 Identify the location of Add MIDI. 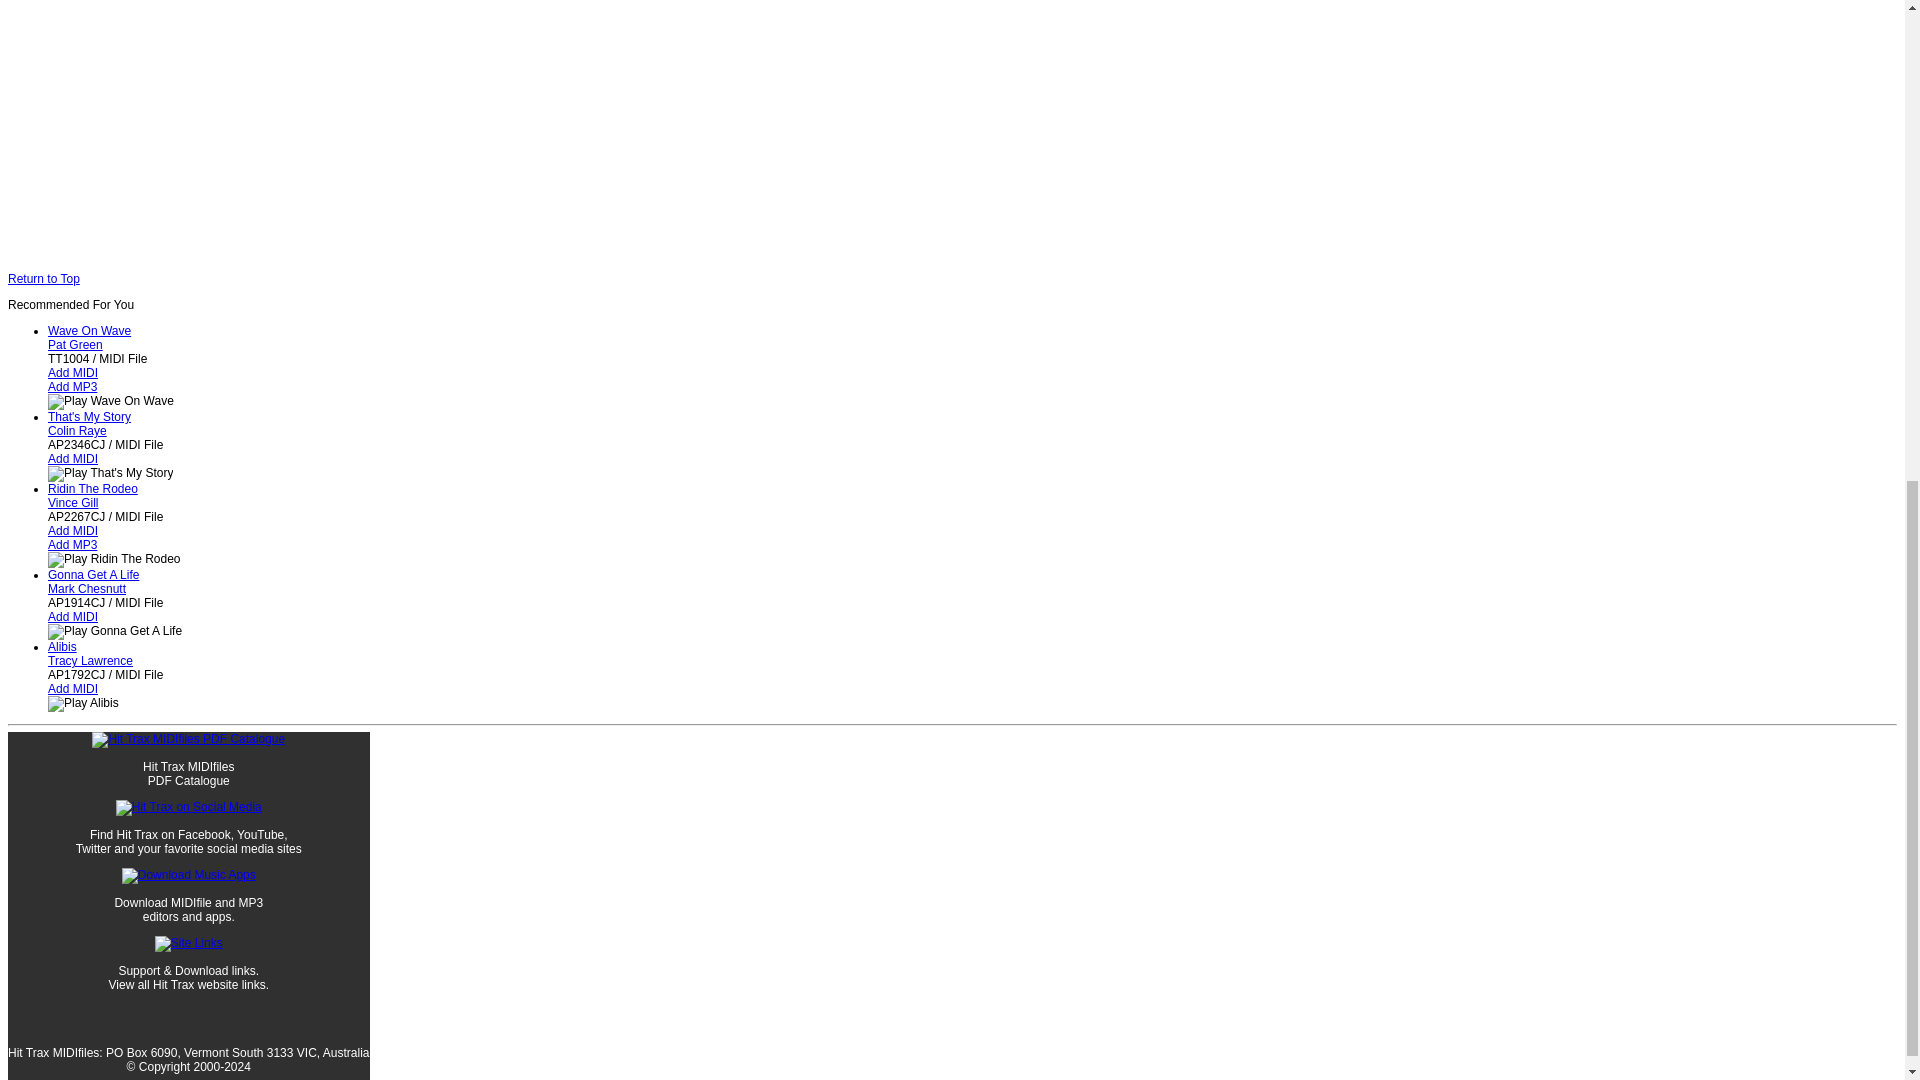
(72, 688).